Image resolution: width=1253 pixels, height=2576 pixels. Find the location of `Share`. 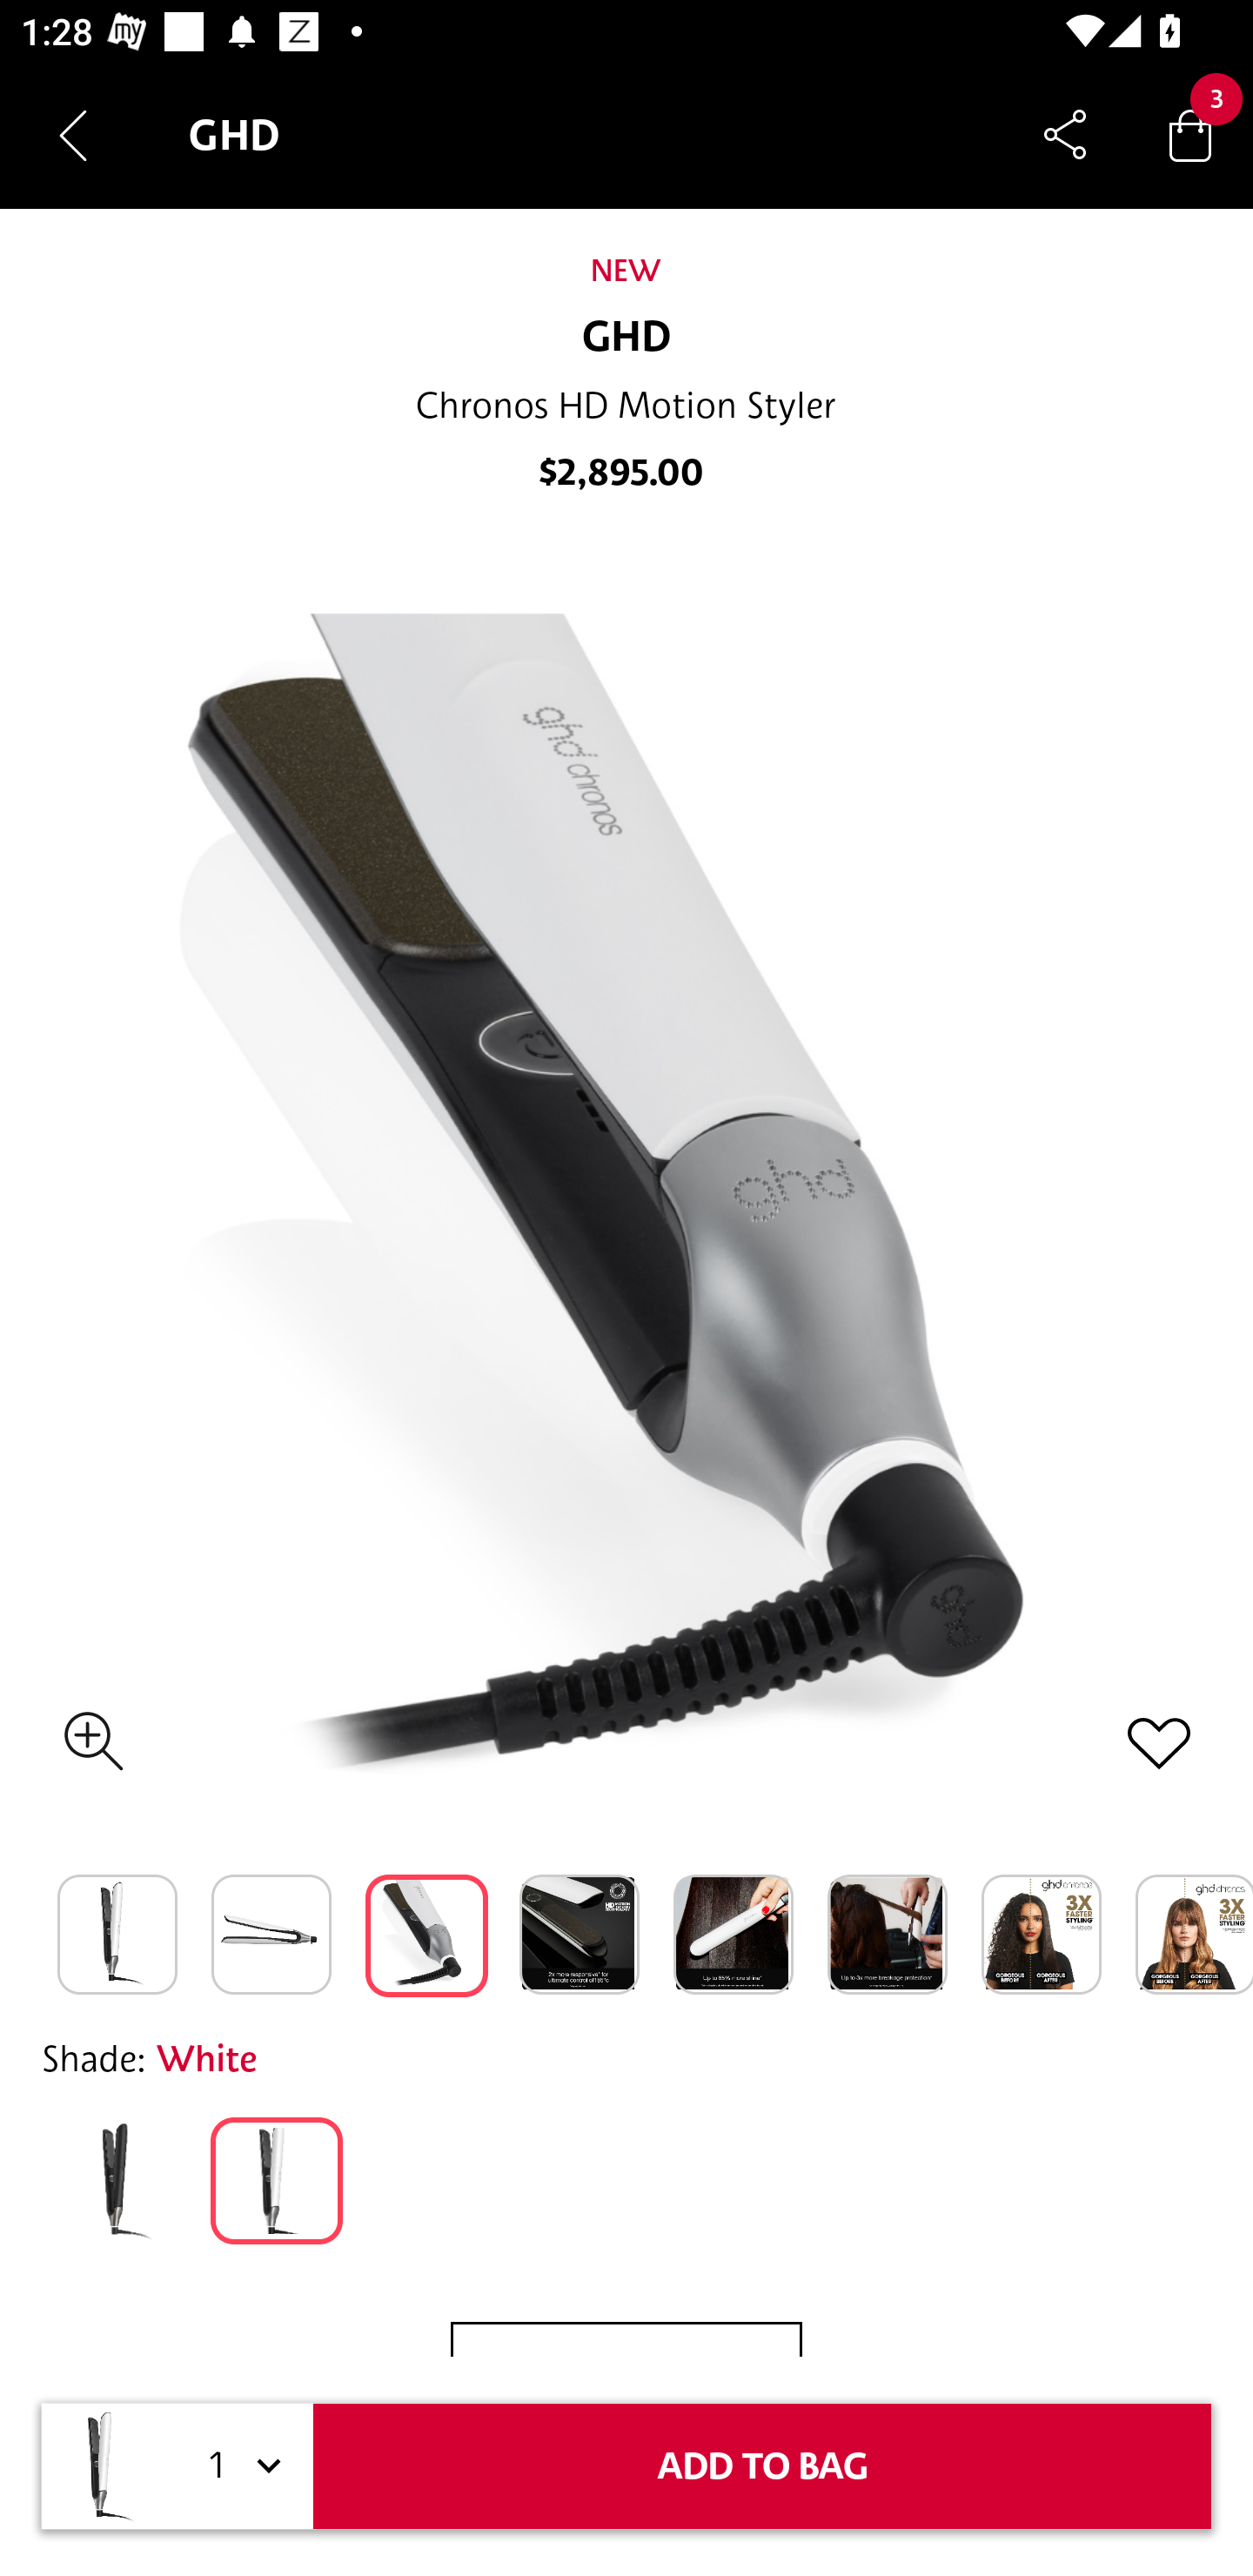

Share is located at coordinates (1065, 134).